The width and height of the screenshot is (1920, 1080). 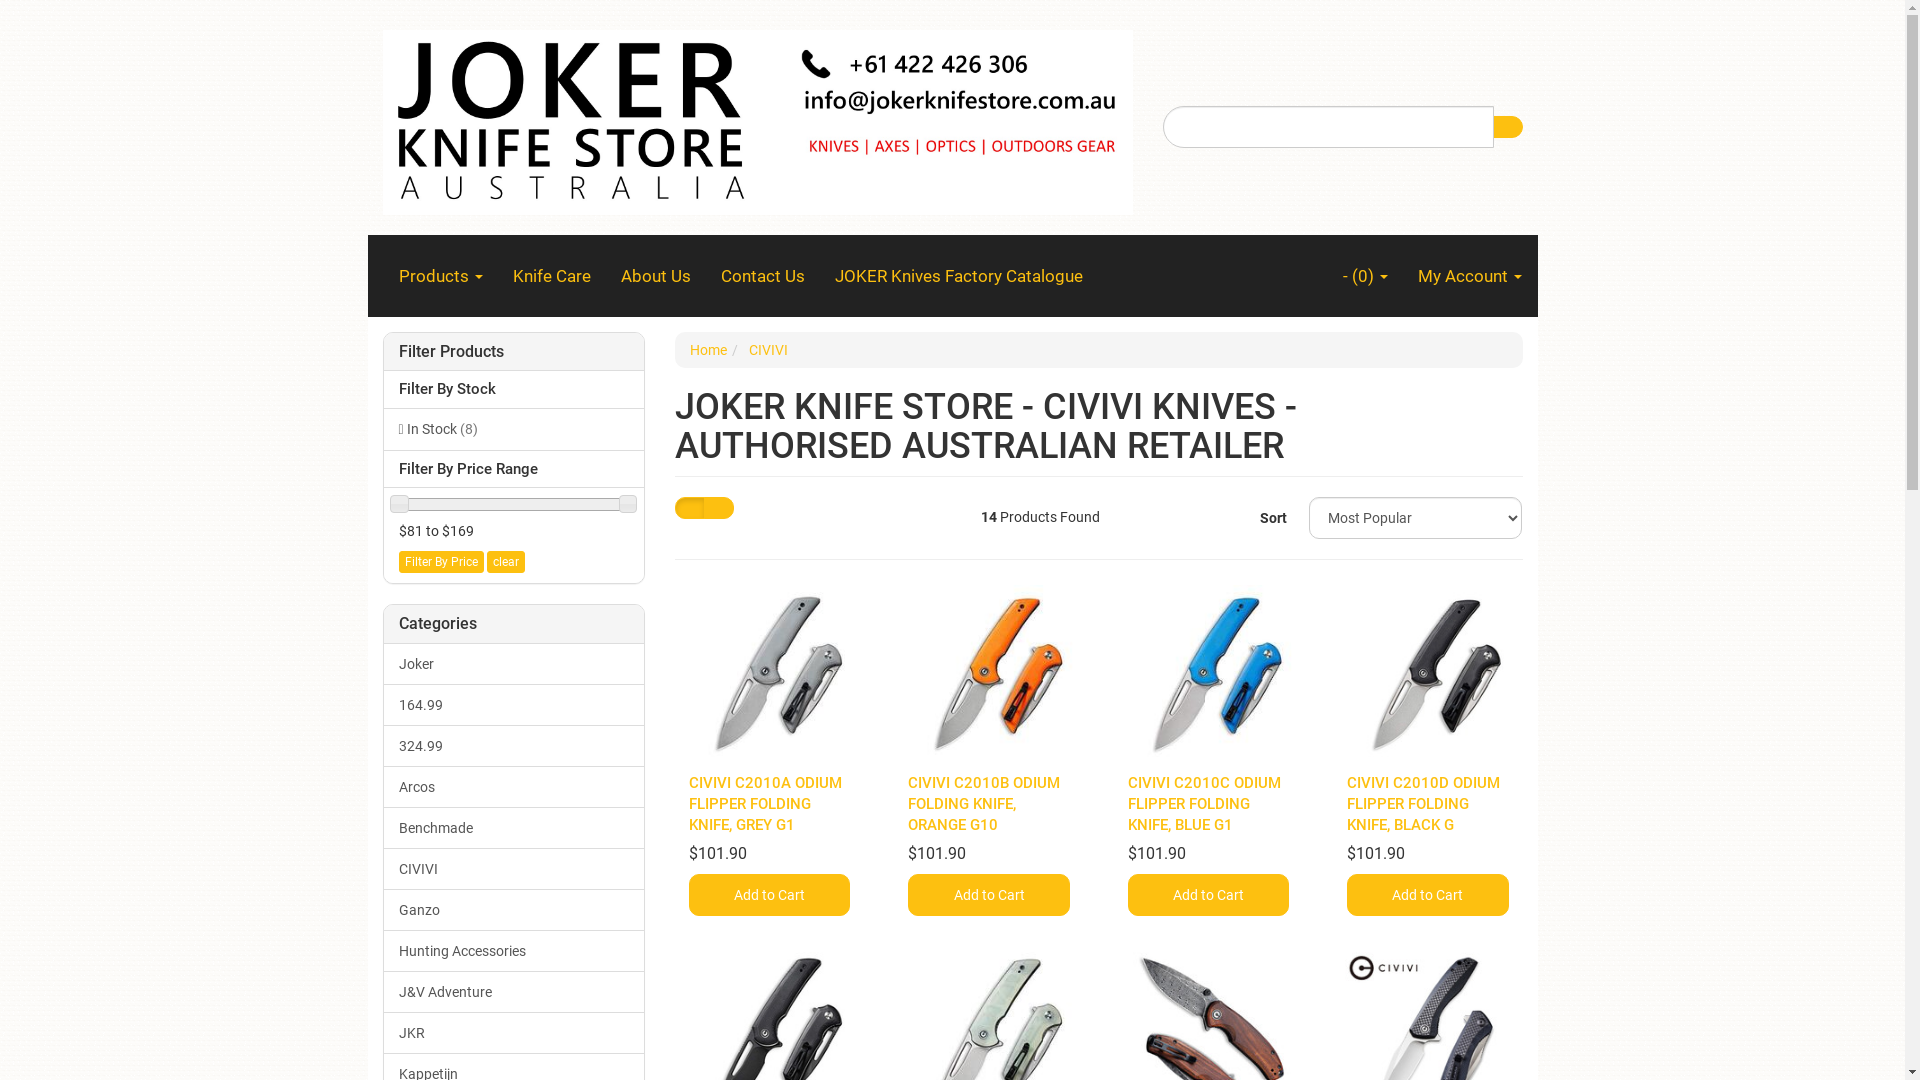 I want to click on - (0), so click(x=1366, y=276).